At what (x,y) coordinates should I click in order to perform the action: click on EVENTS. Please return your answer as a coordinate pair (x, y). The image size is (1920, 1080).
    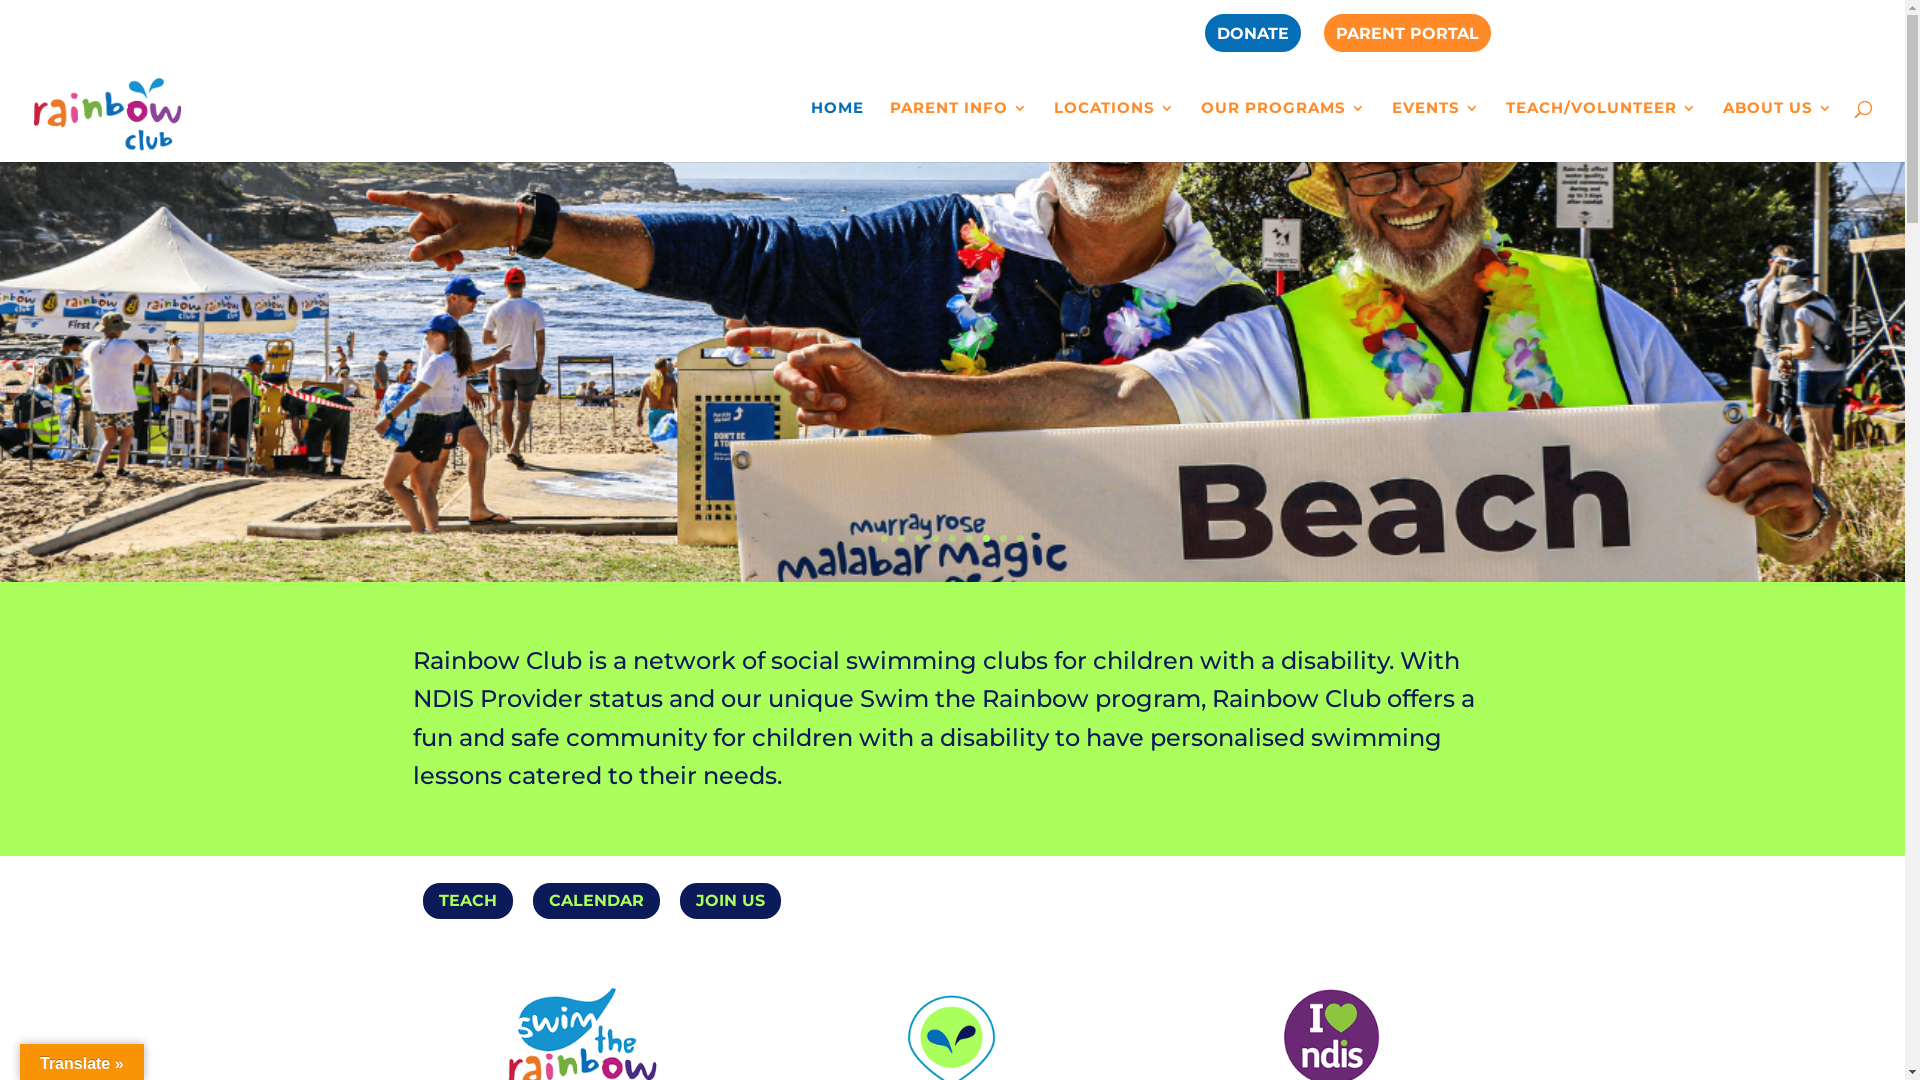
    Looking at the image, I should click on (1436, 132).